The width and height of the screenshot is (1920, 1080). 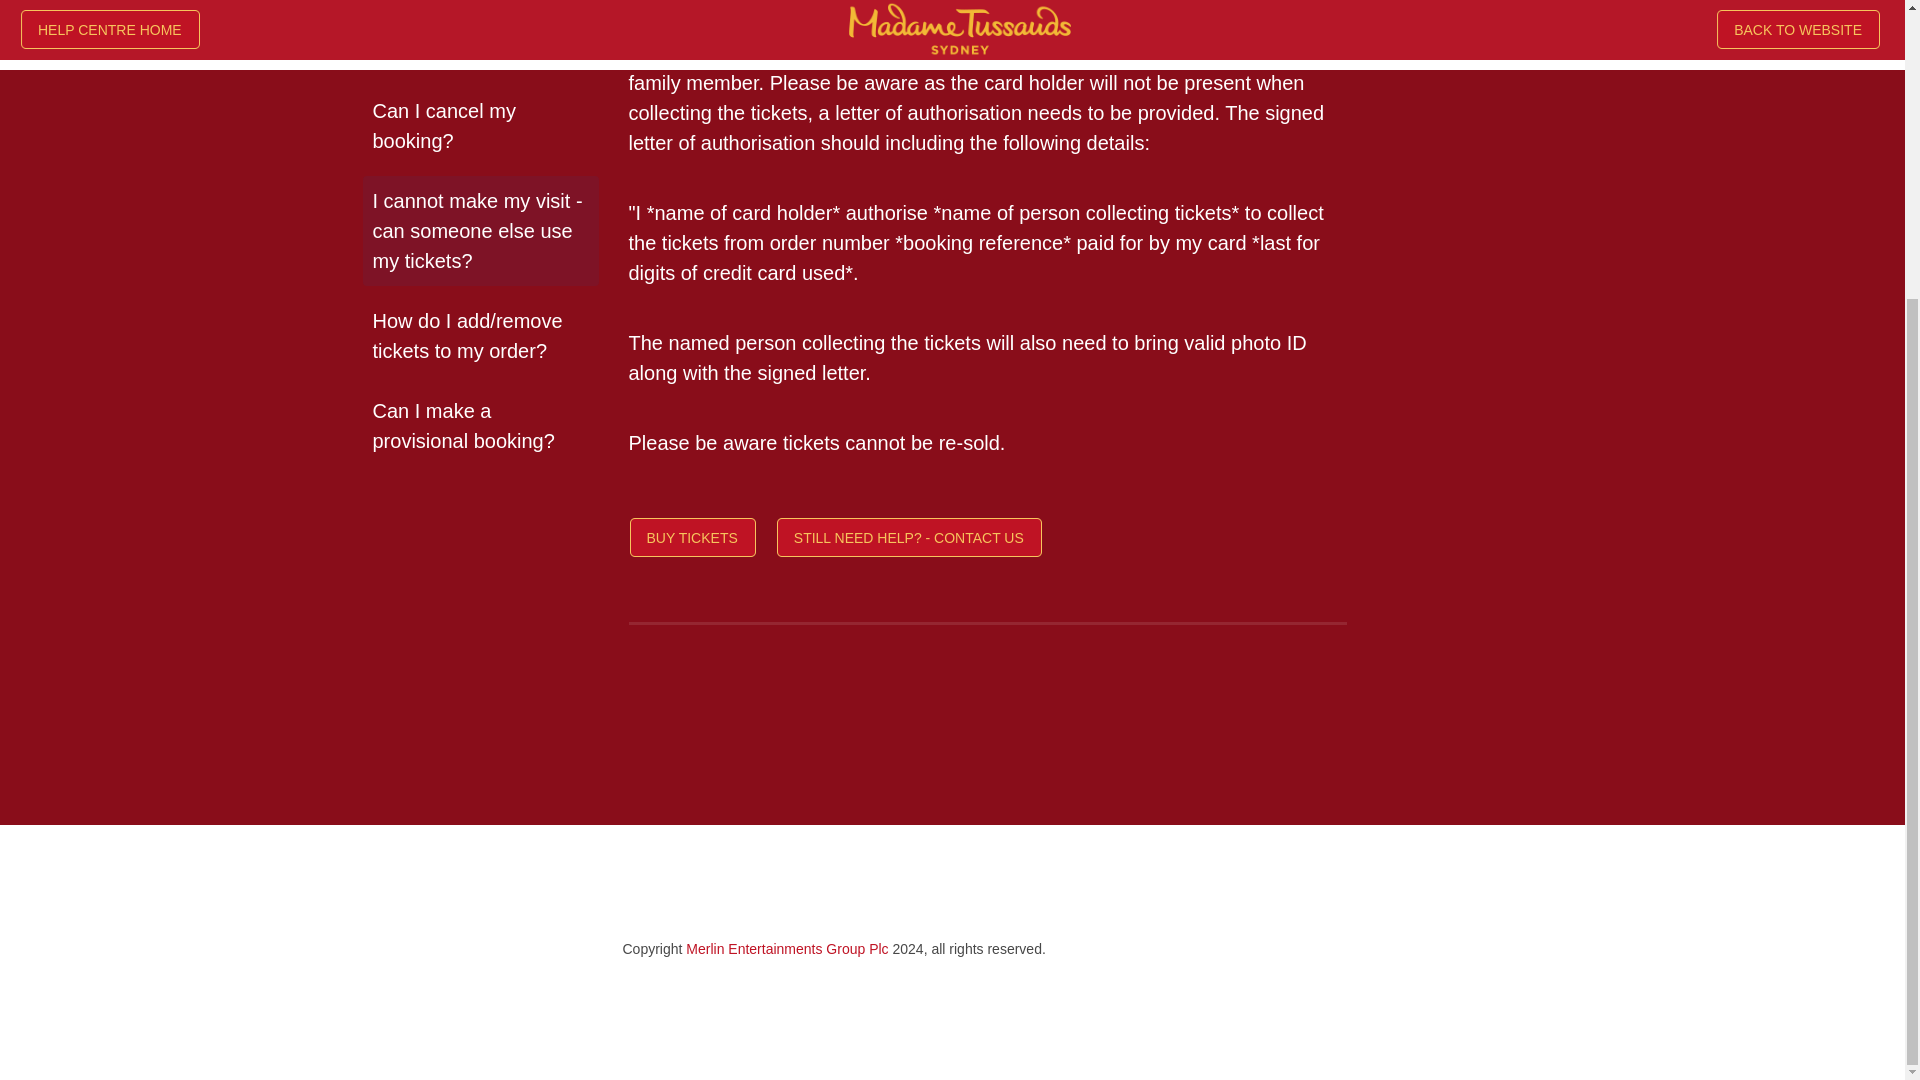 What do you see at coordinates (480, 126) in the screenshot?
I see `Can I cancel my booking?` at bounding box center [480, 126].